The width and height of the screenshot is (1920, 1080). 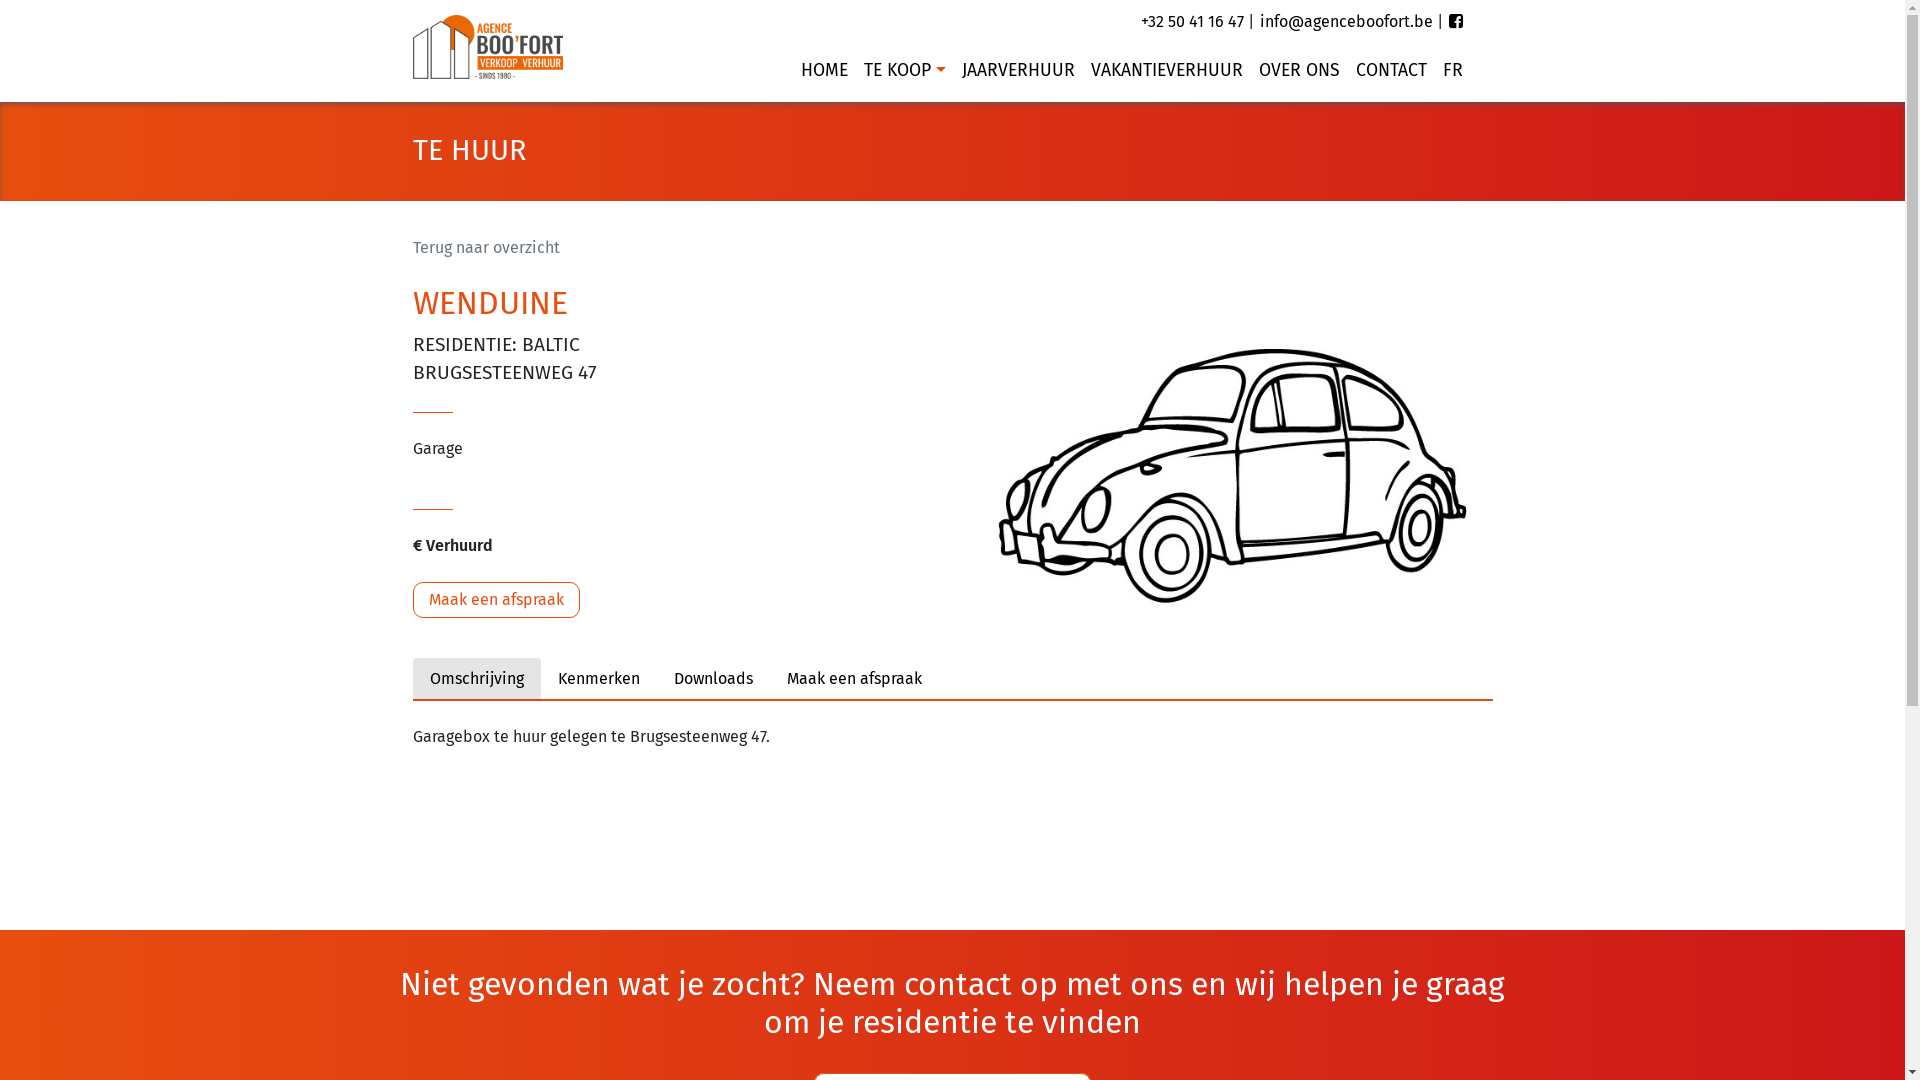 What do you see at coordinates (598, 679) in the screenshot?
I see `Kenmerken` at bounding box center [598, 679].